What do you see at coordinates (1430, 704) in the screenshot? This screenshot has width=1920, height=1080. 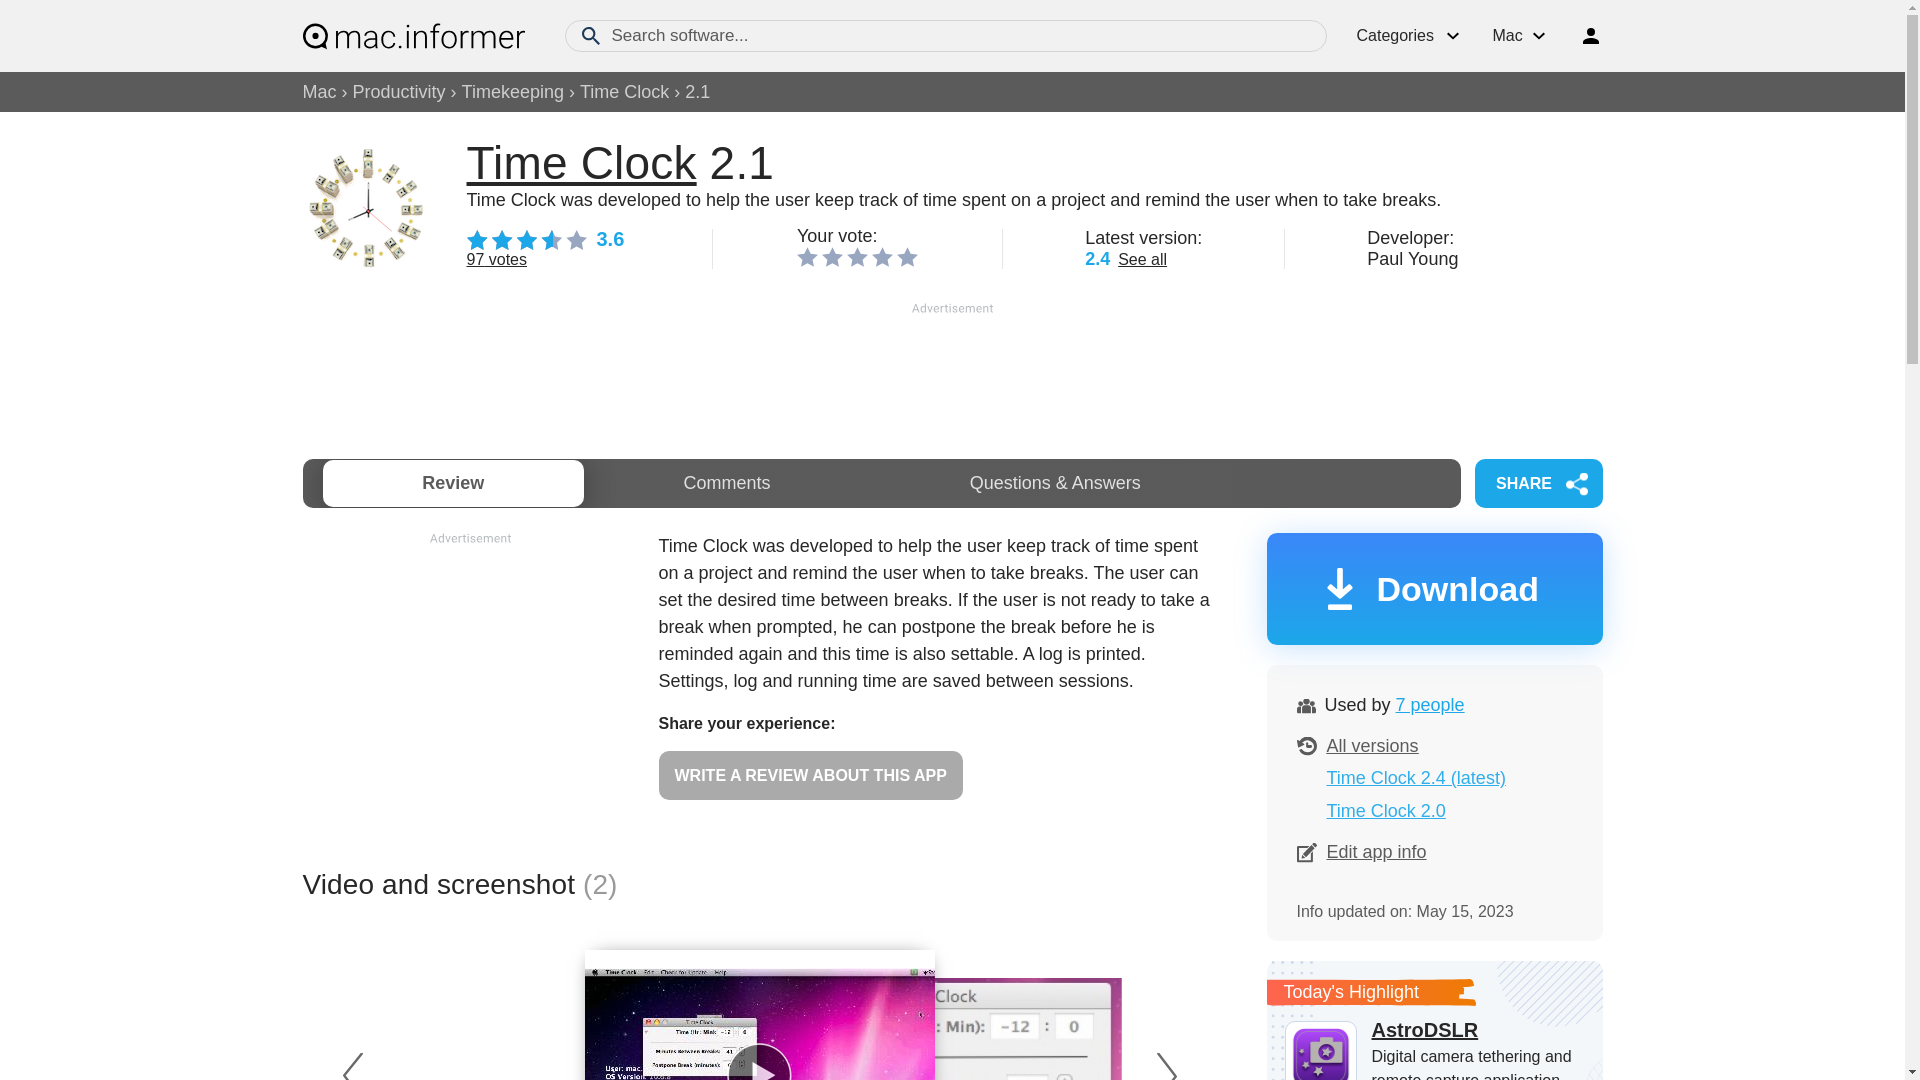 I see `7 people` at bounding box center [1430, 704].